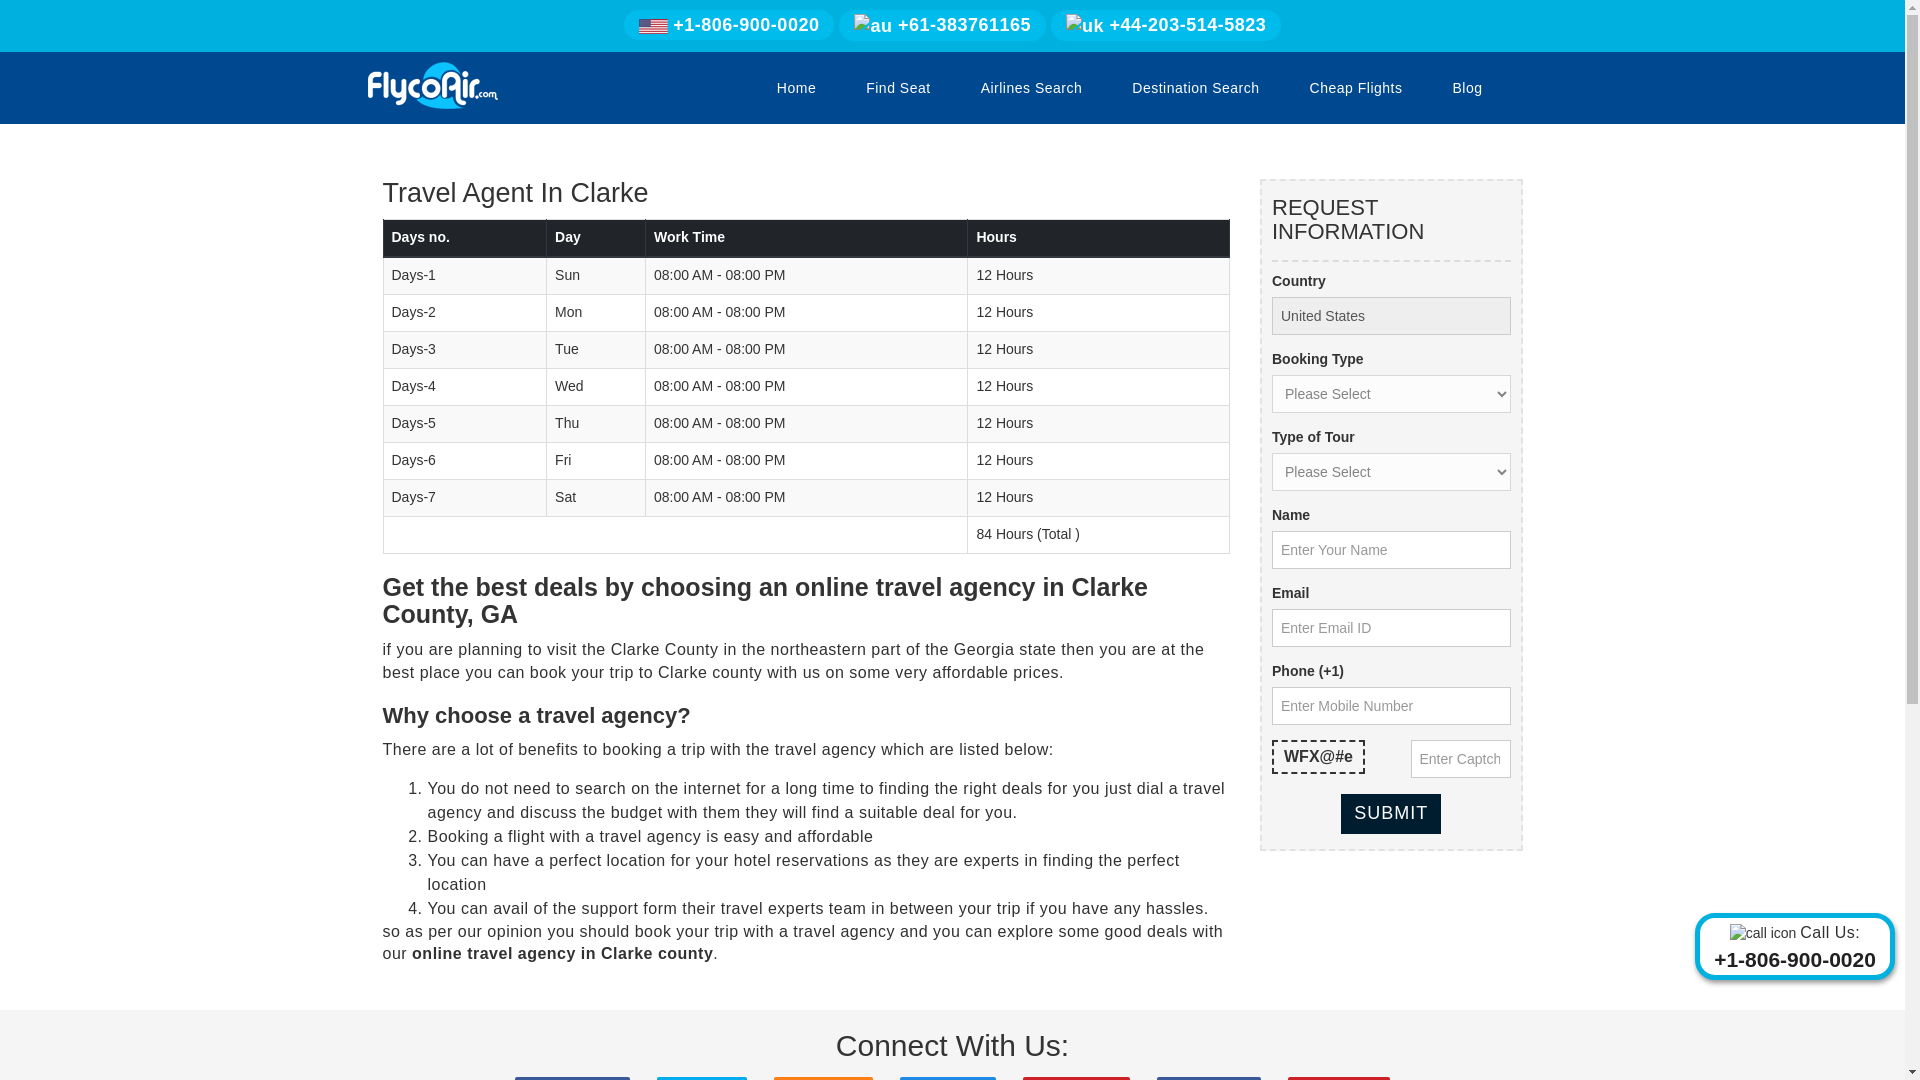 The height and width of the screenshot is (1080, 1920). What do you see at coordinates (1466, 88) in the screenshot?
I see `Blog` at bounding box center [1466, 88].